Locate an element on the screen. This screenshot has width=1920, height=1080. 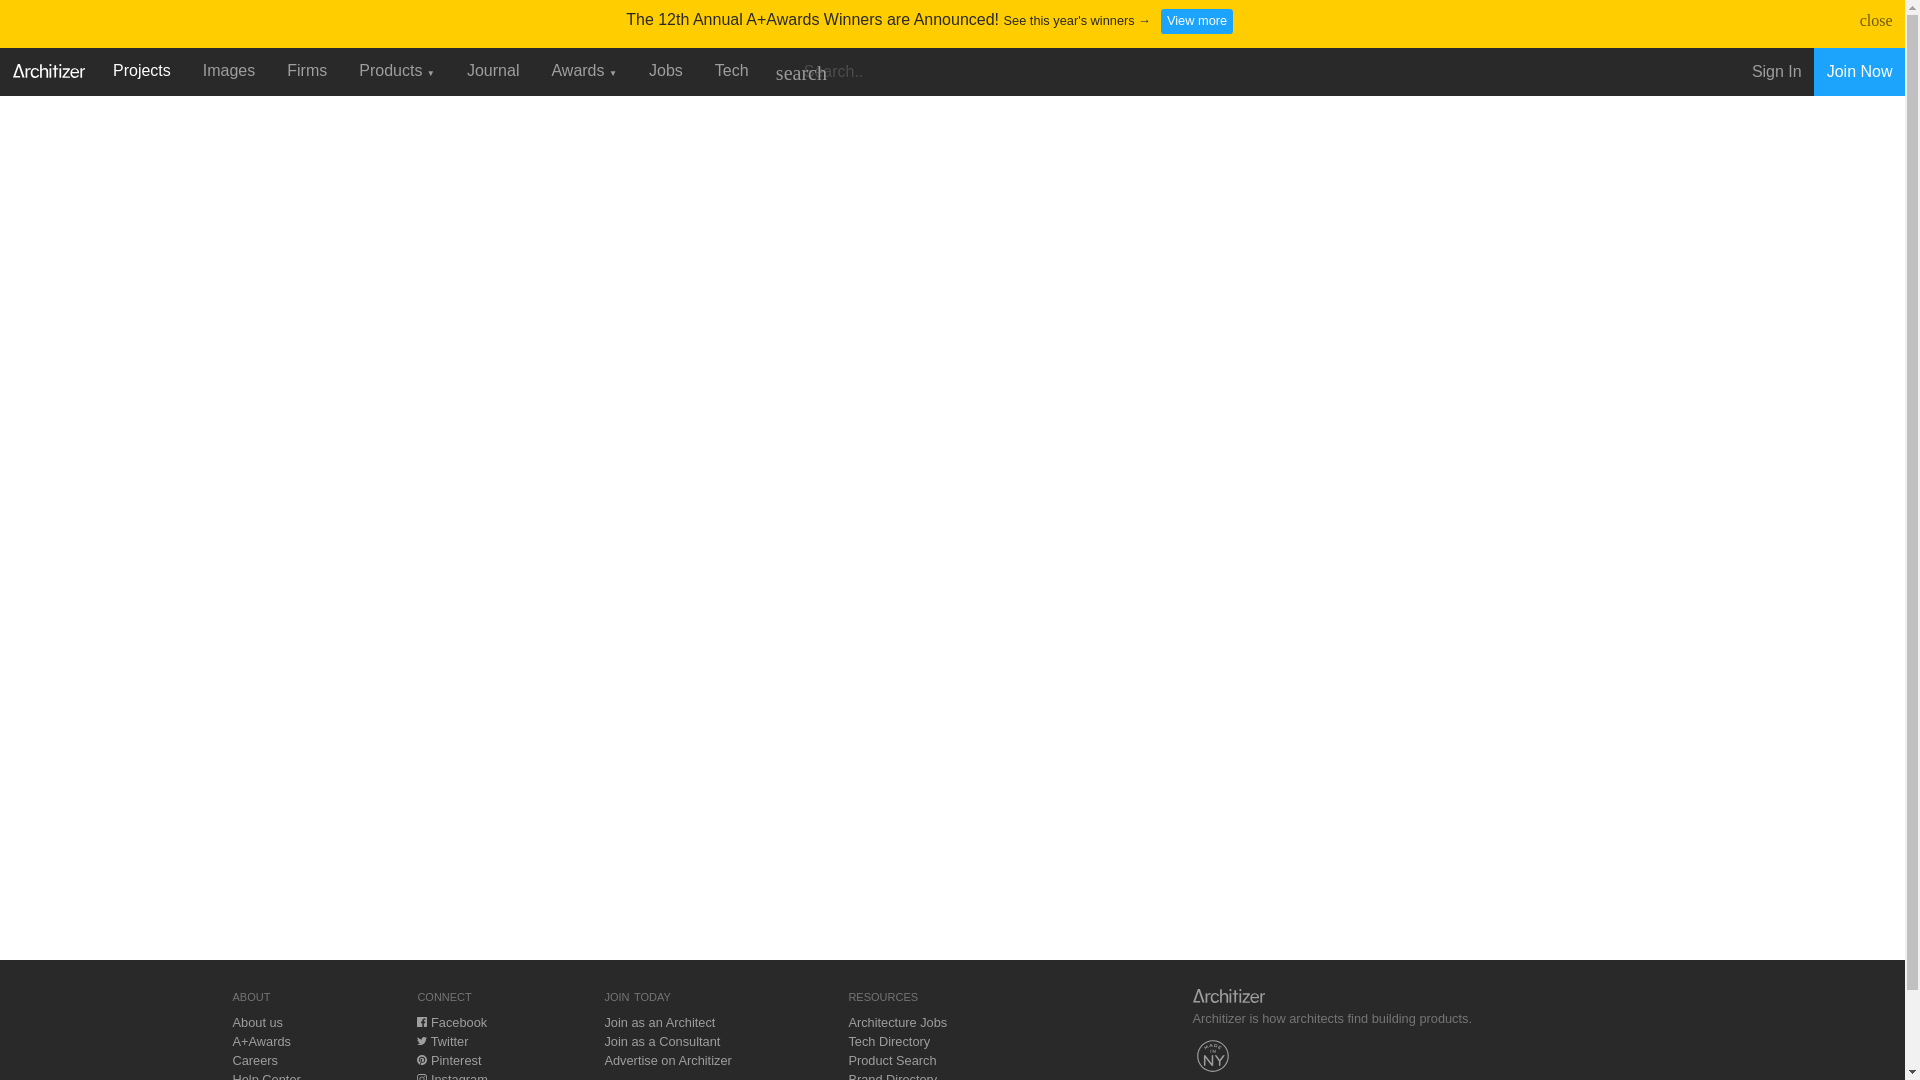
Projects is located at coordinates (142, 70).